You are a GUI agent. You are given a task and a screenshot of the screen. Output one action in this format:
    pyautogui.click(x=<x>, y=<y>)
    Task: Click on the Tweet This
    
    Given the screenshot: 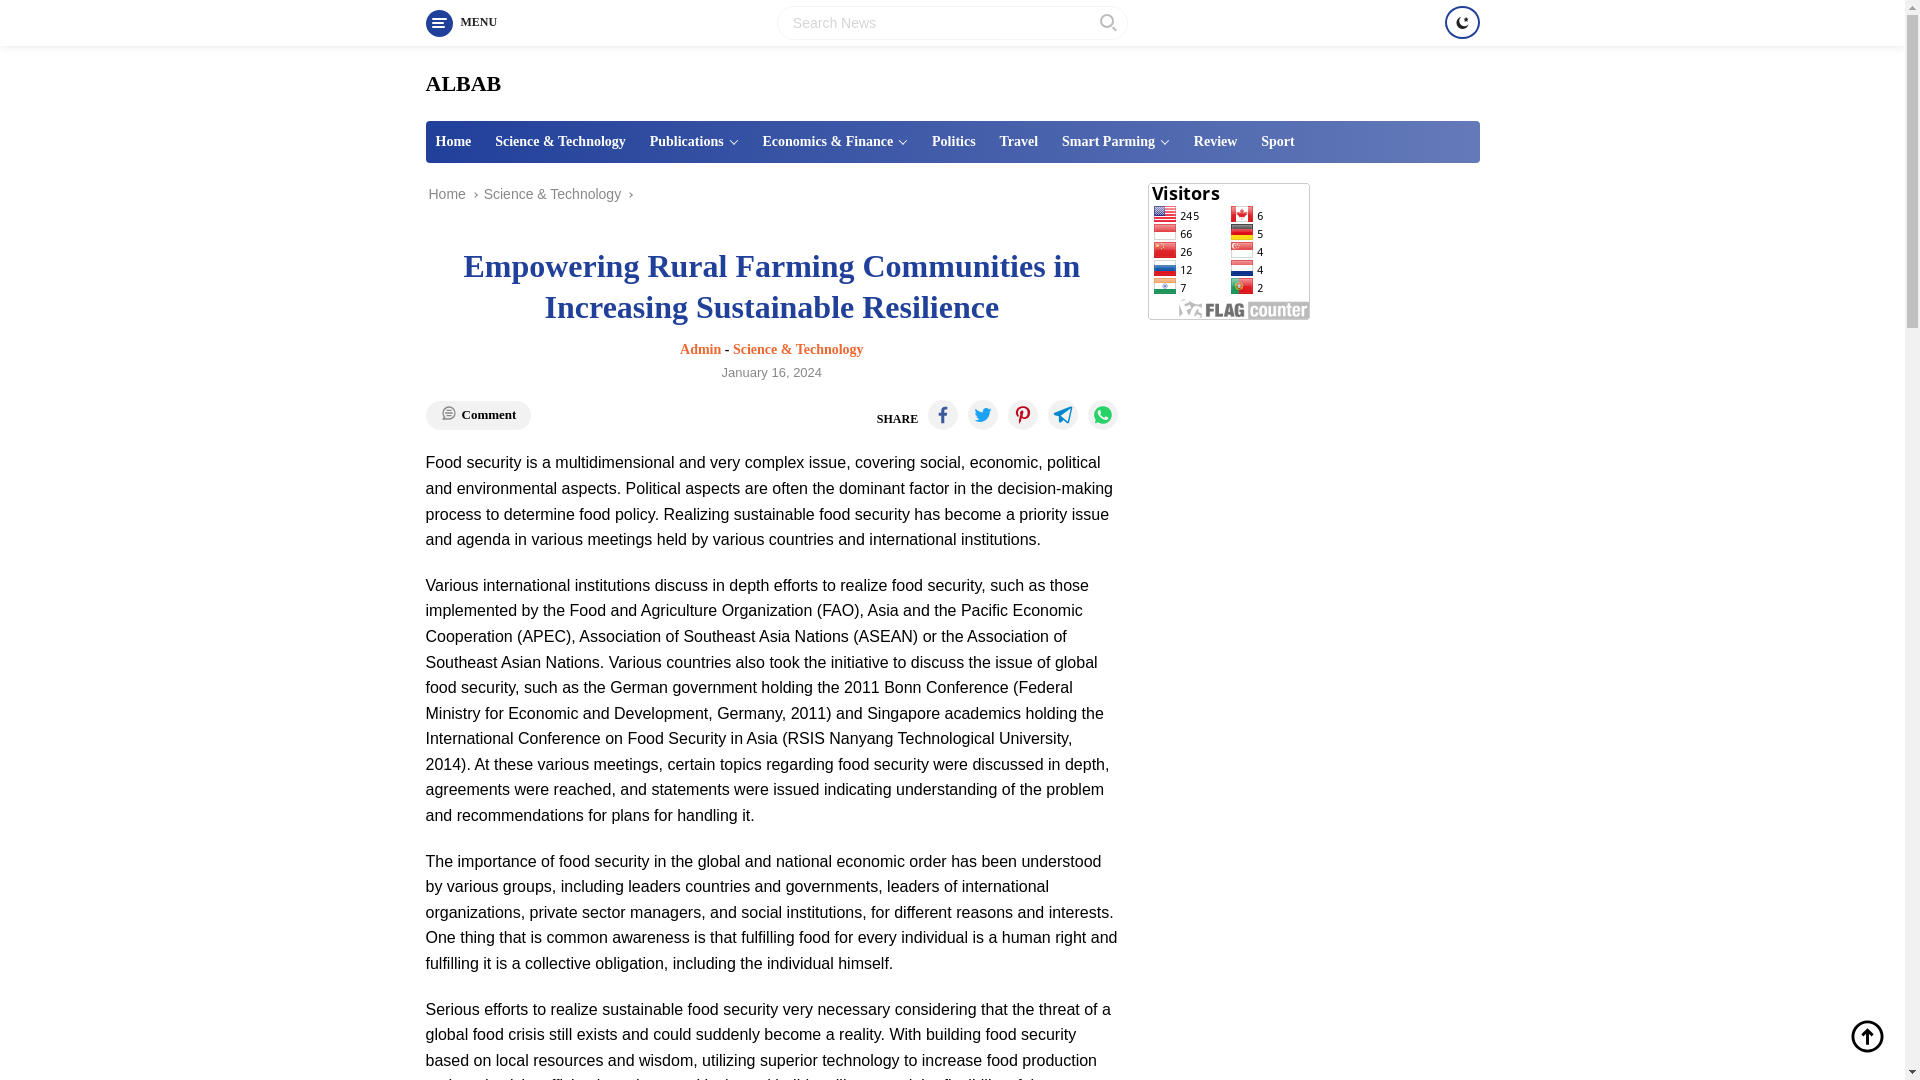 What is the action you would take?
    pyautogui.click(x=1023, y=414)
    